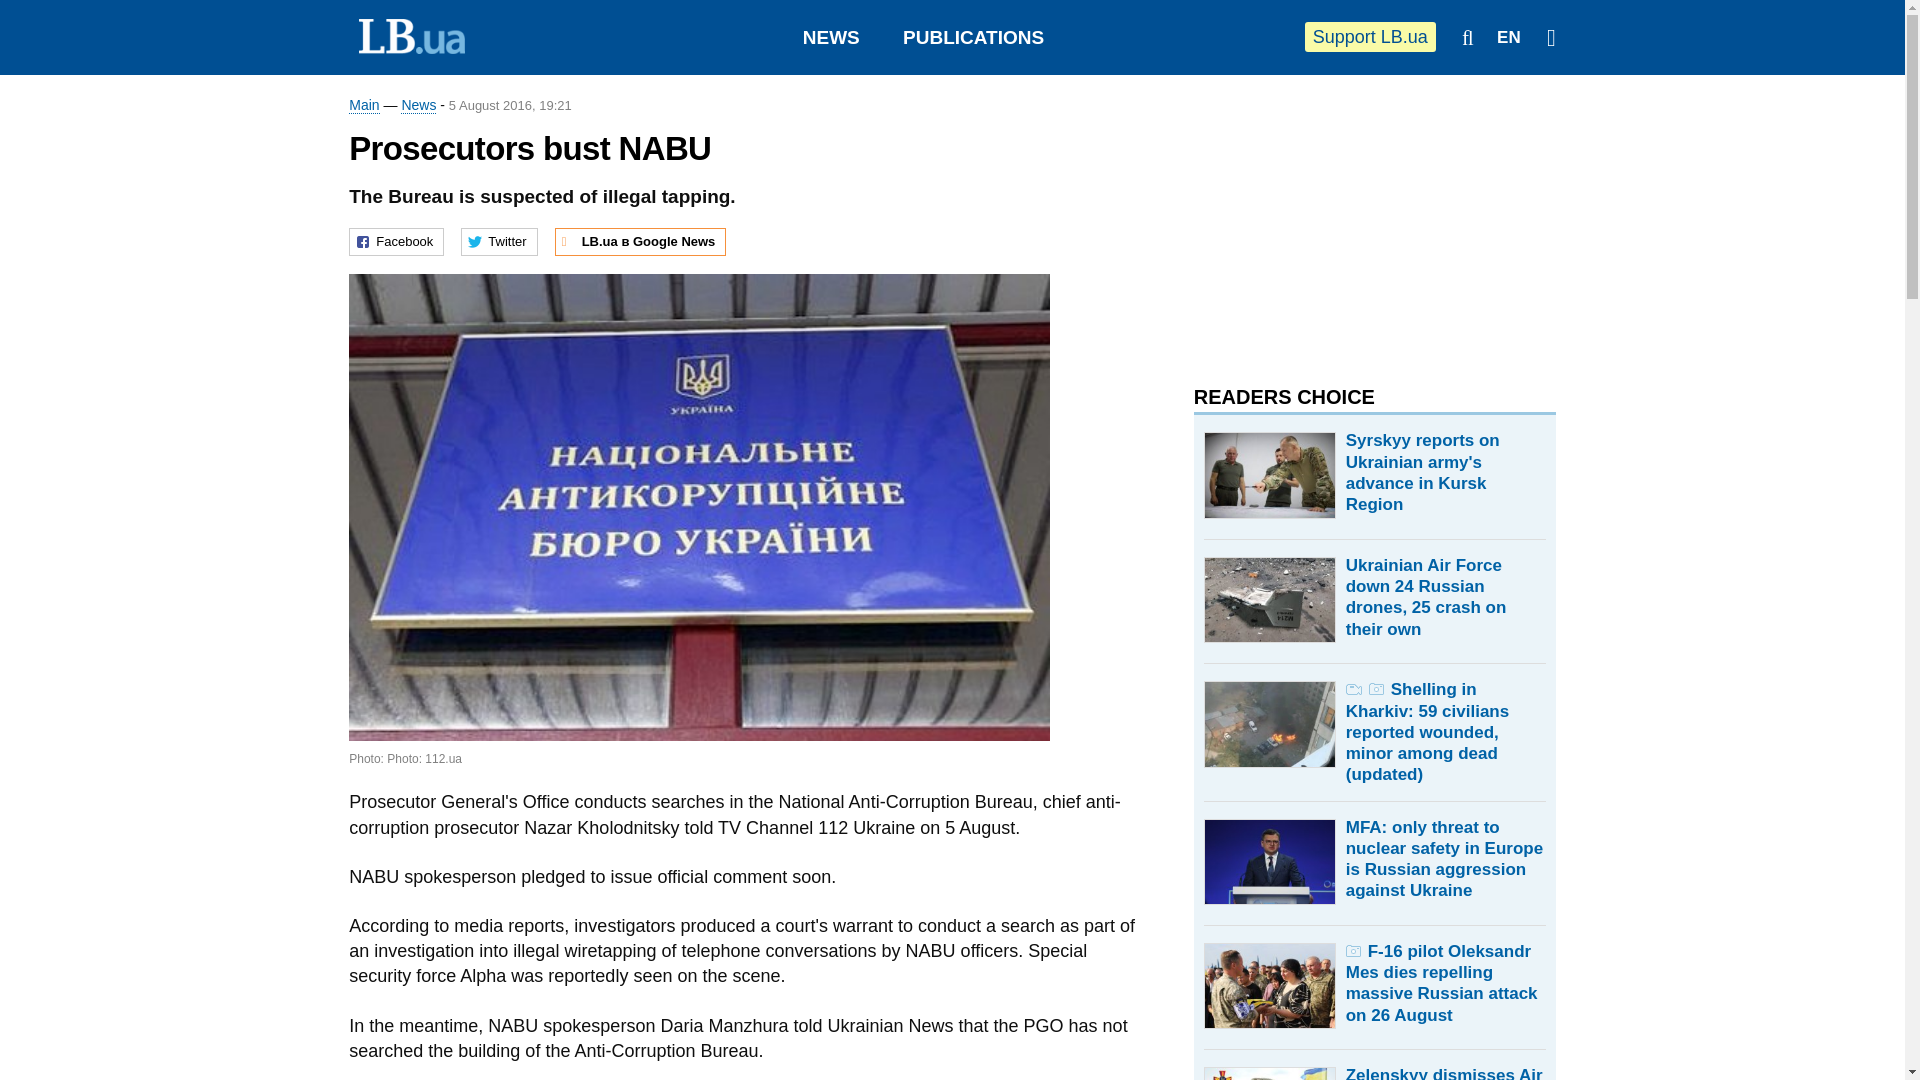 The height and width of the screenshot is (1080, 1920). What do you see at coordinates (831, 37) in the screenshot?
I see `NEWS` at bounding box center [831, 37].